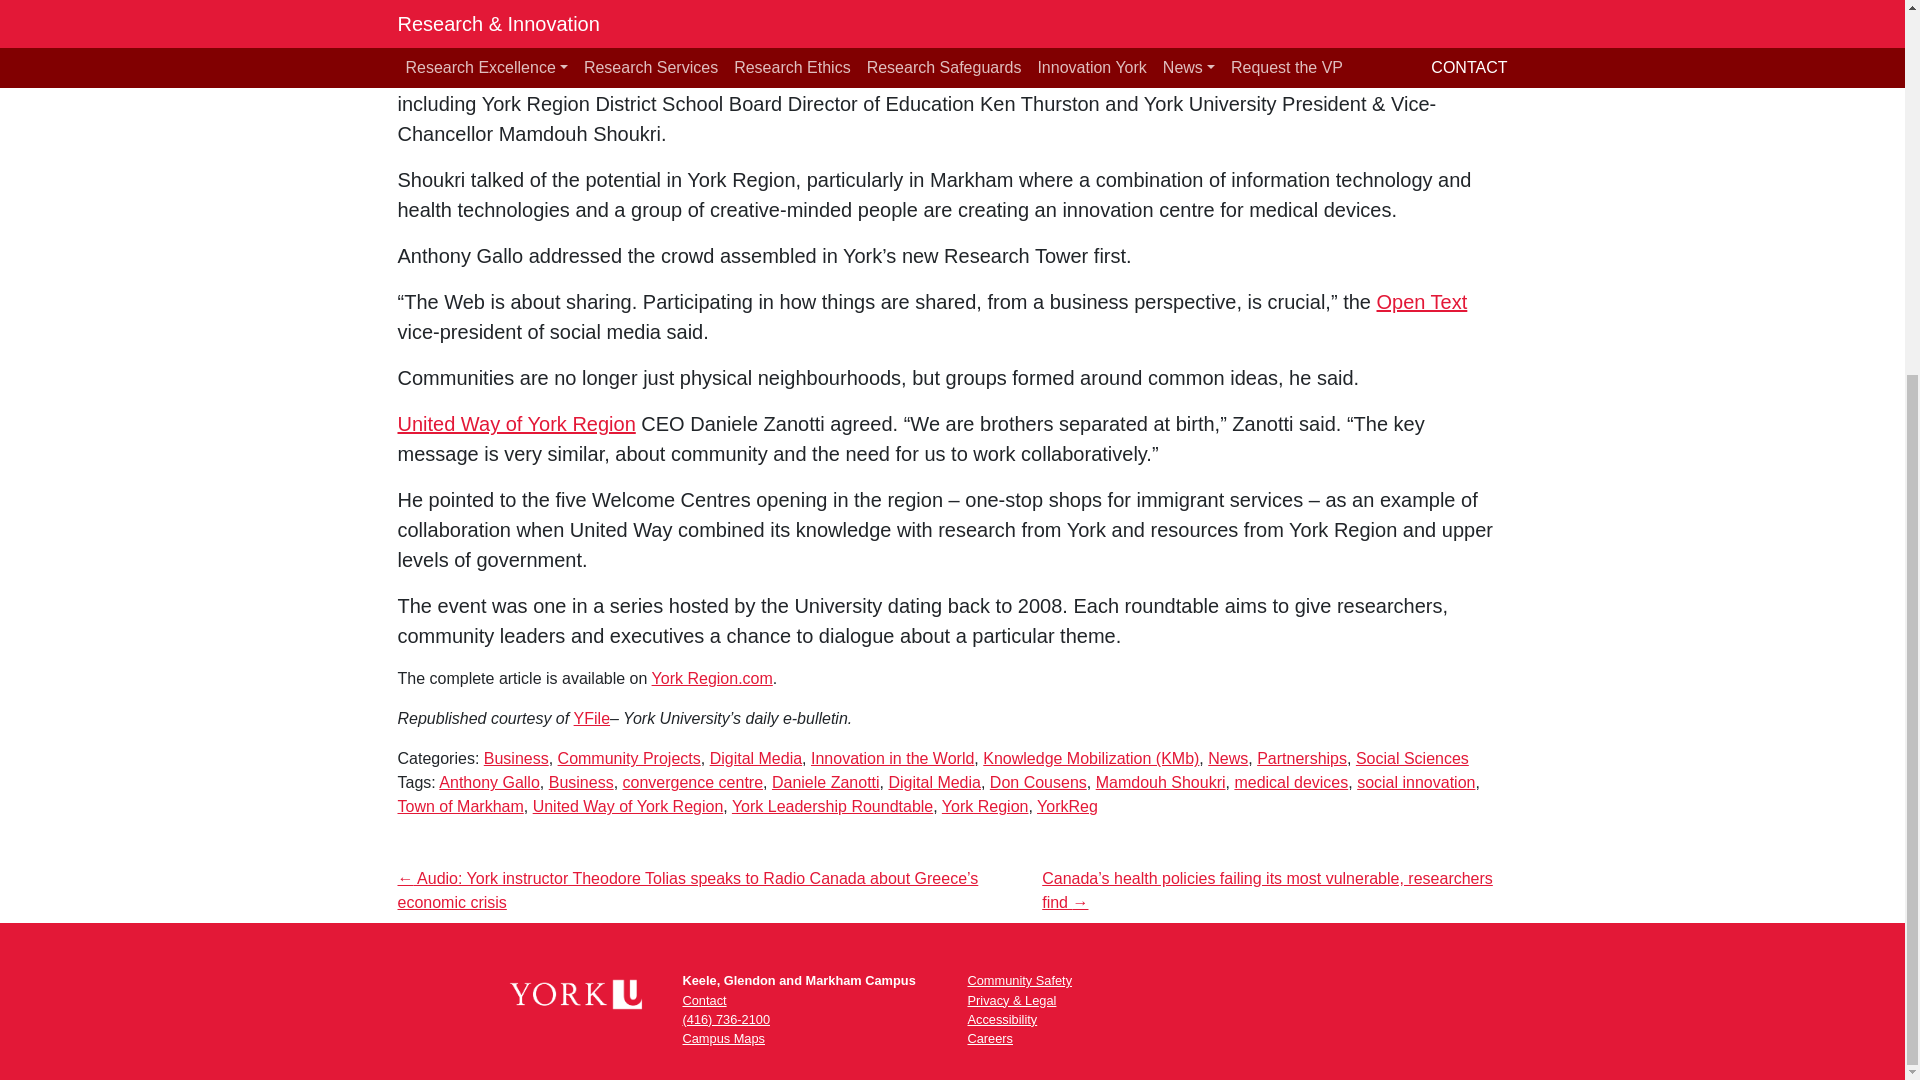 Image resolution: width=1920 pixels, height=1080 pixels. Describe the element at coordinates (1421, 302) in the screenshot. I see `Open Text` at that location.